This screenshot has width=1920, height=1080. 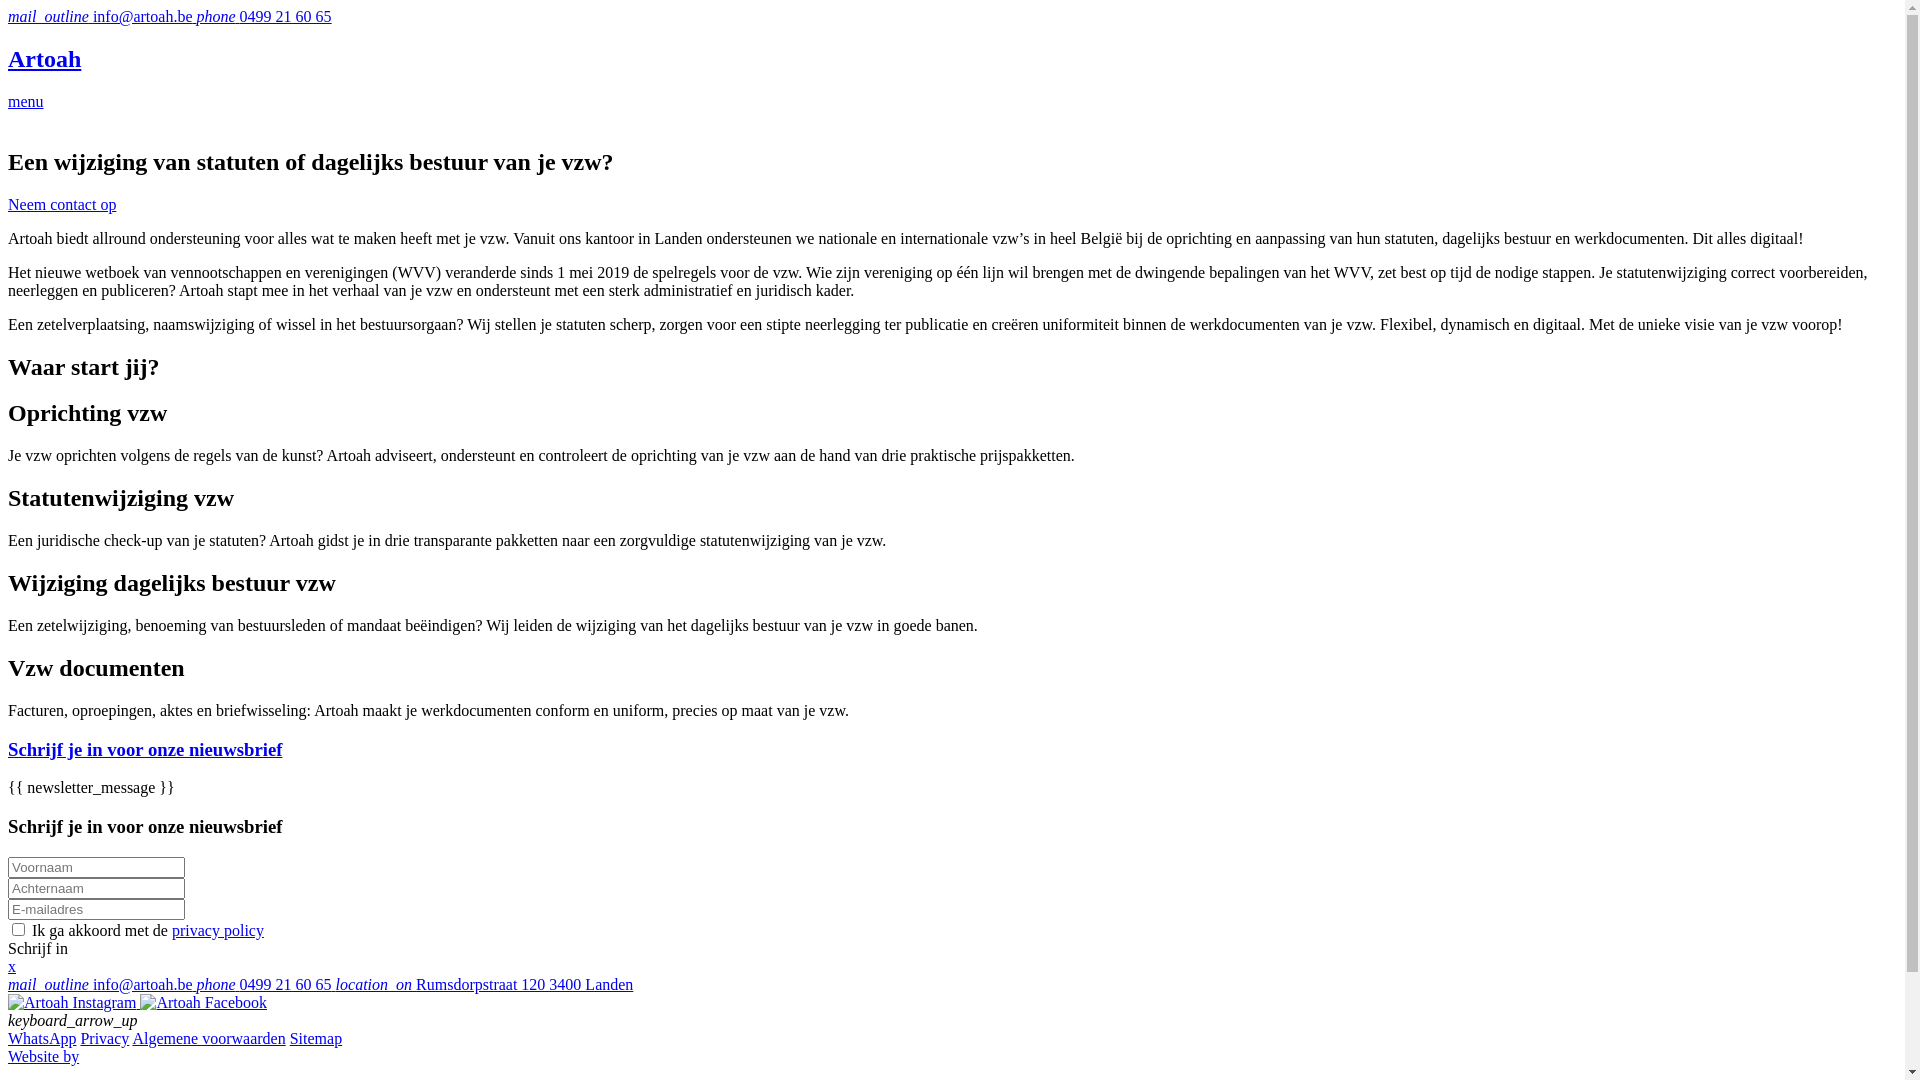 I want to click on Neem contact op, so click(x=62, y=204).